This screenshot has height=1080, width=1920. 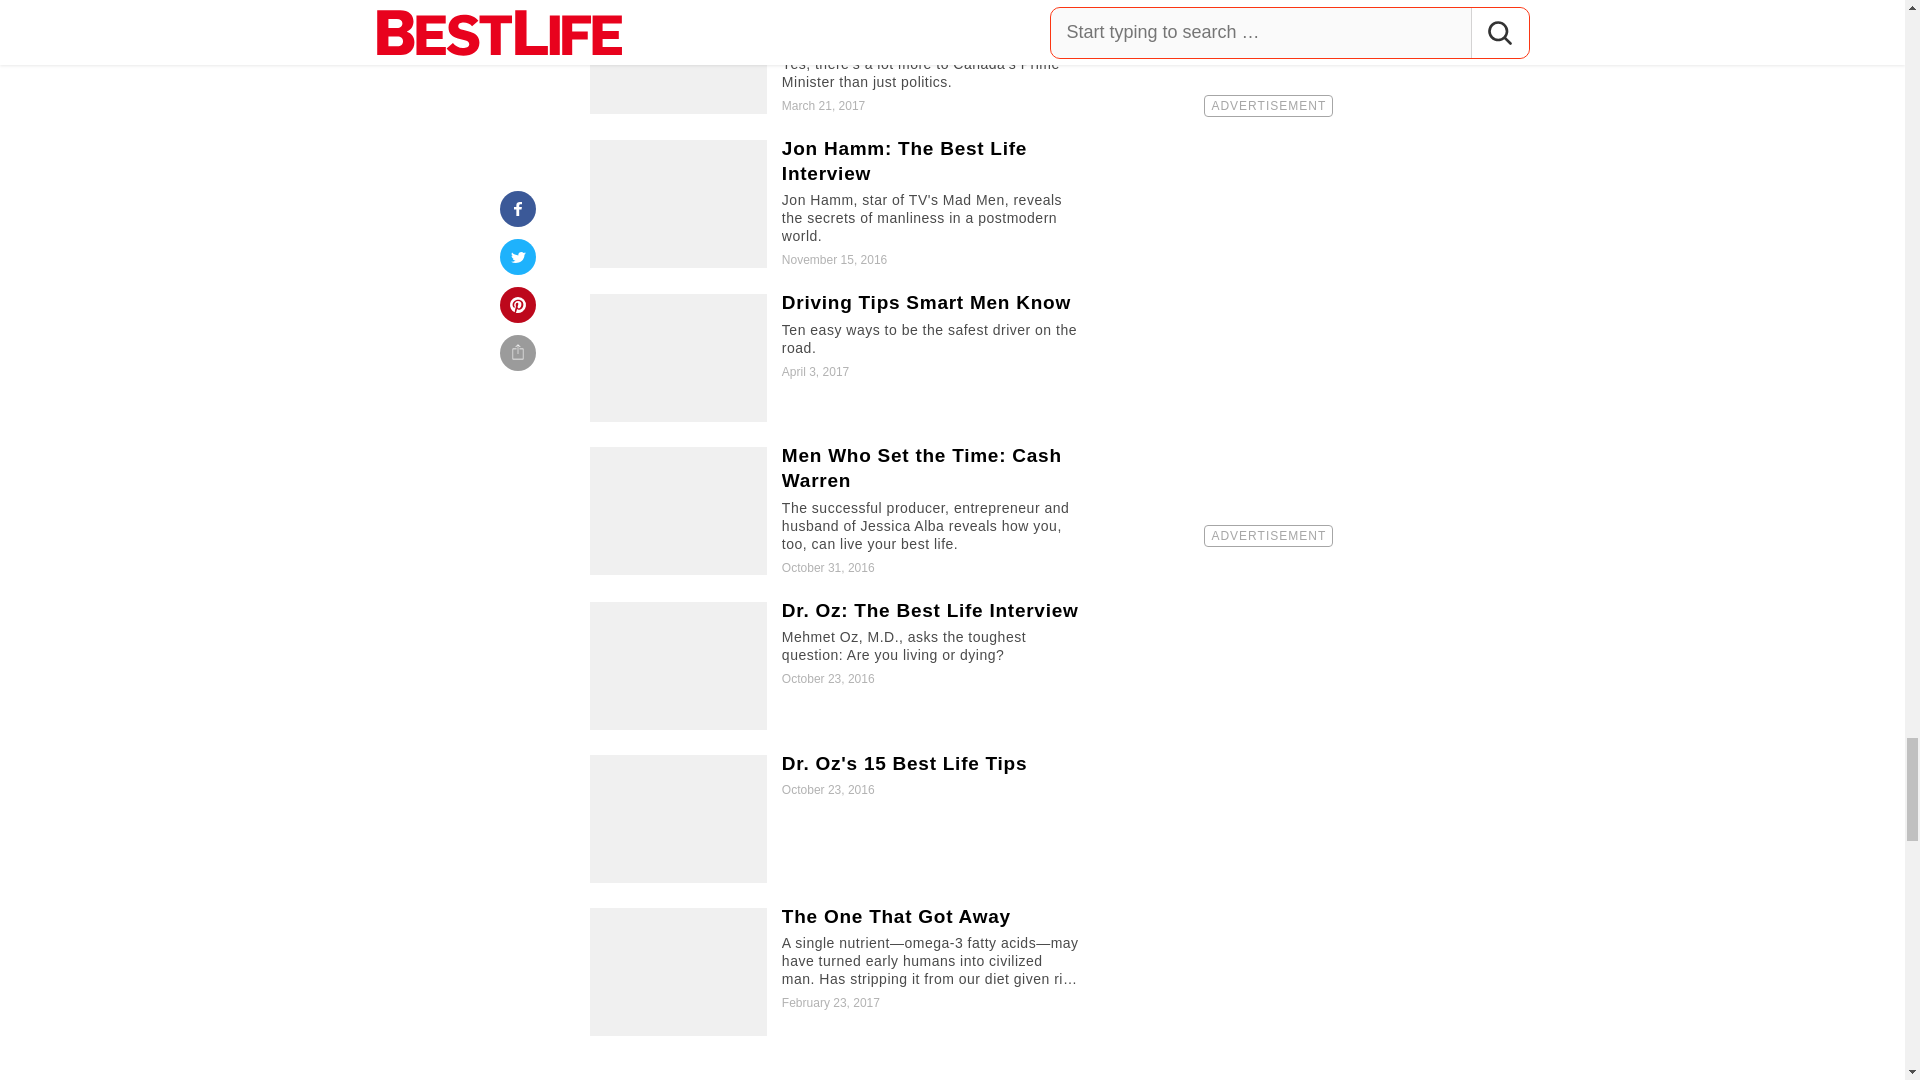 I want to click on Dr. Oz: The Best Life Interview, so click(x=838, y=666).